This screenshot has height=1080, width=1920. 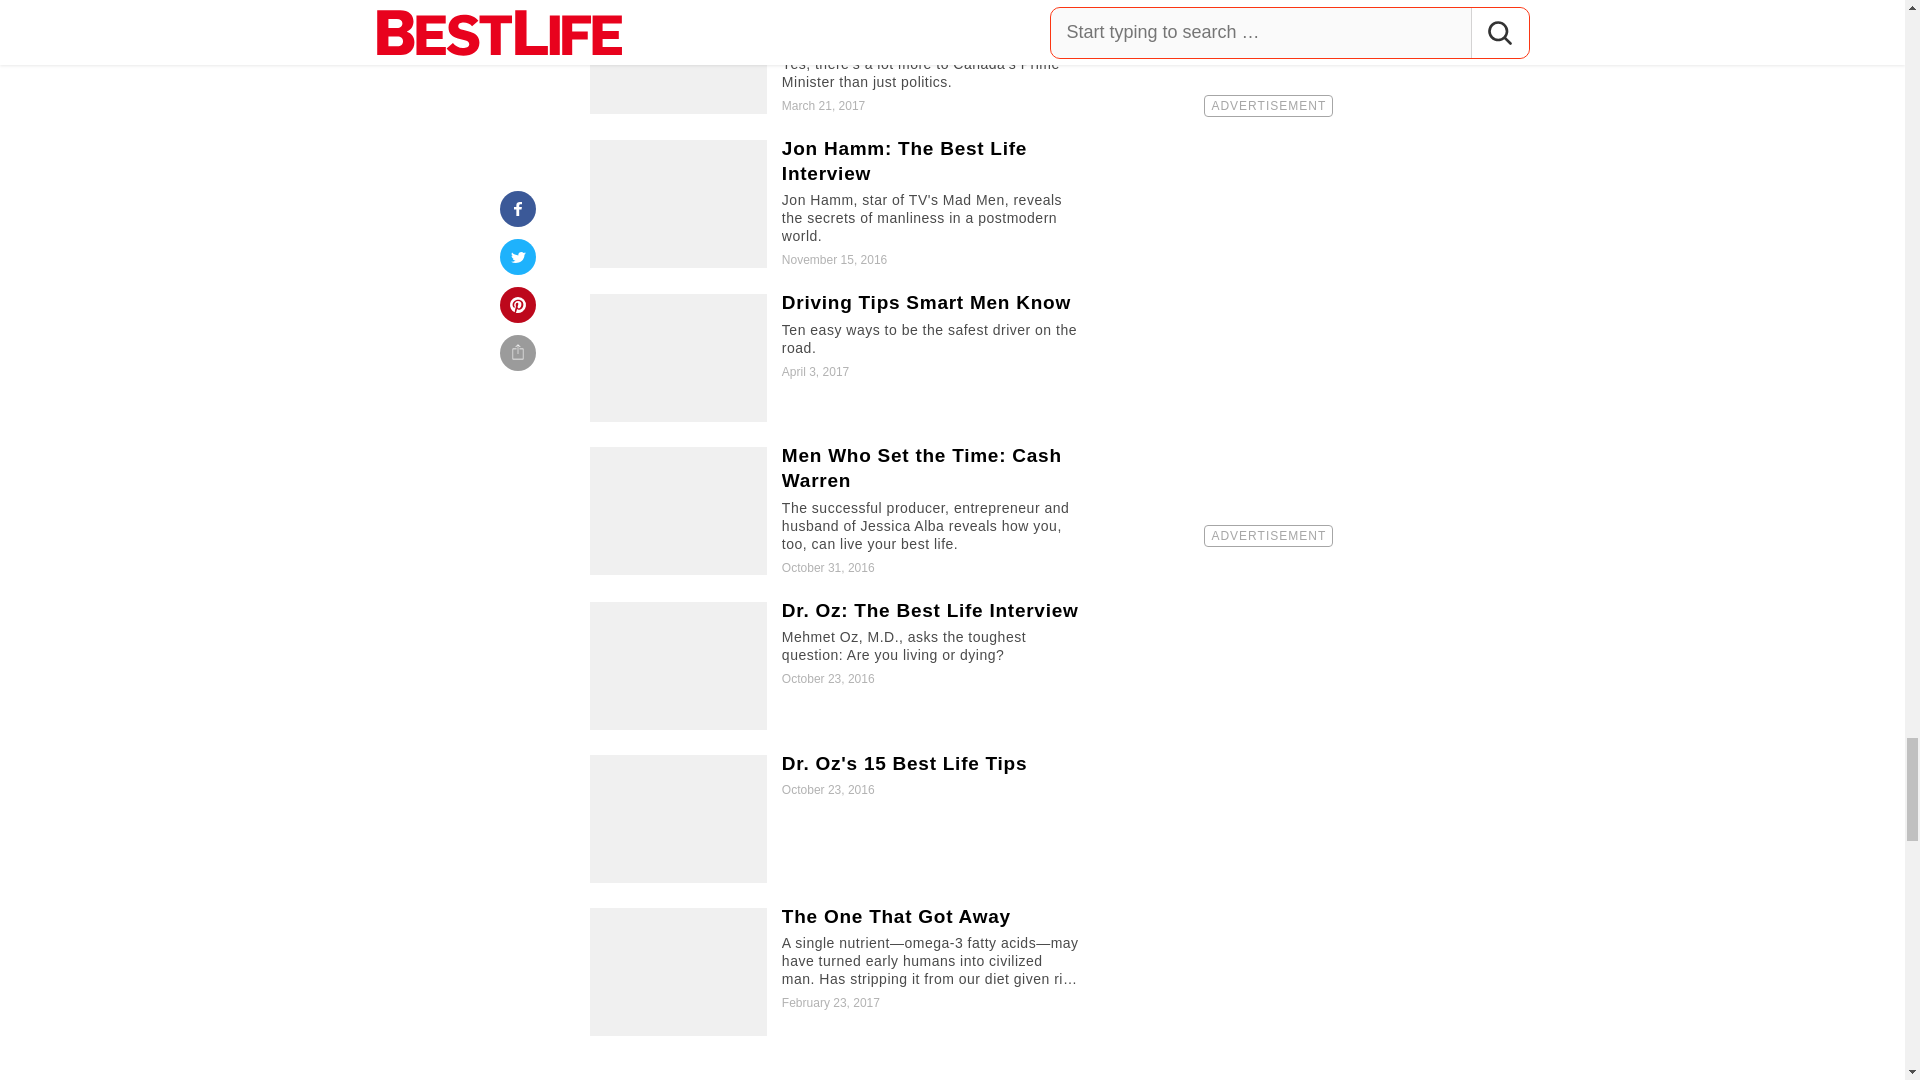 I want to click on Dr. Oz: The Best Life Interview, so click(x=838, y=666).